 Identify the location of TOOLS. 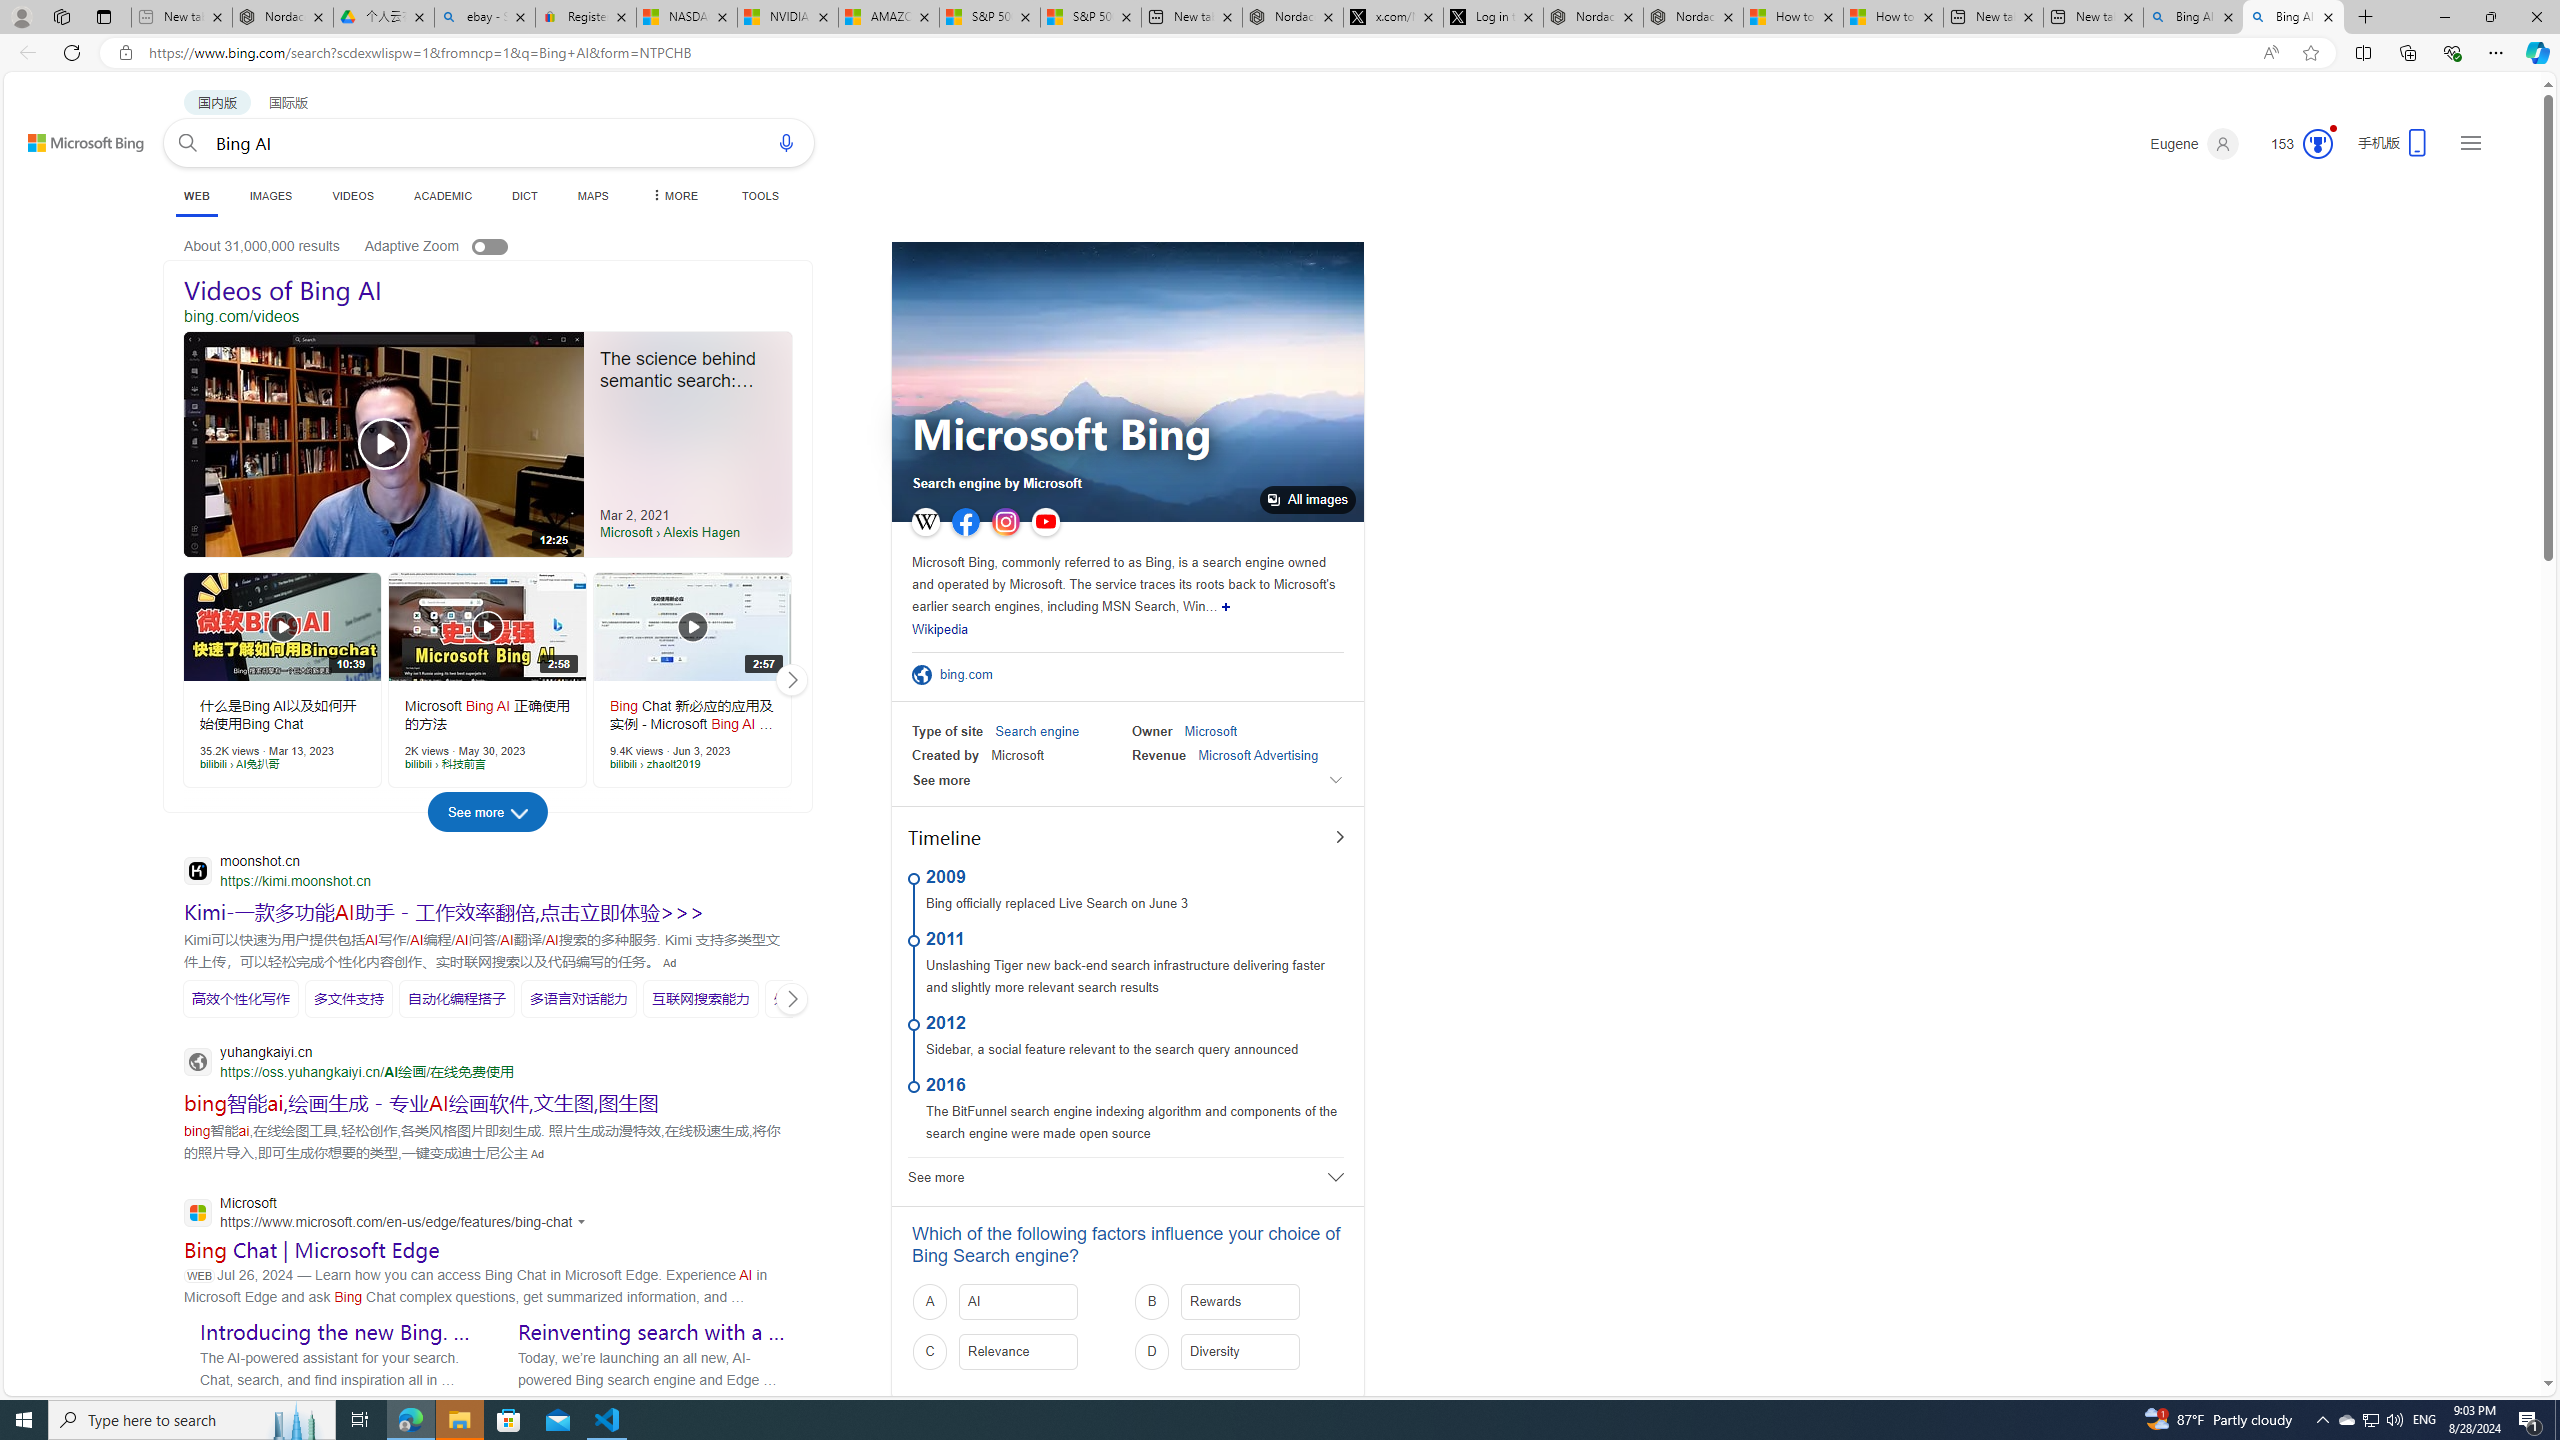
(760, 196).